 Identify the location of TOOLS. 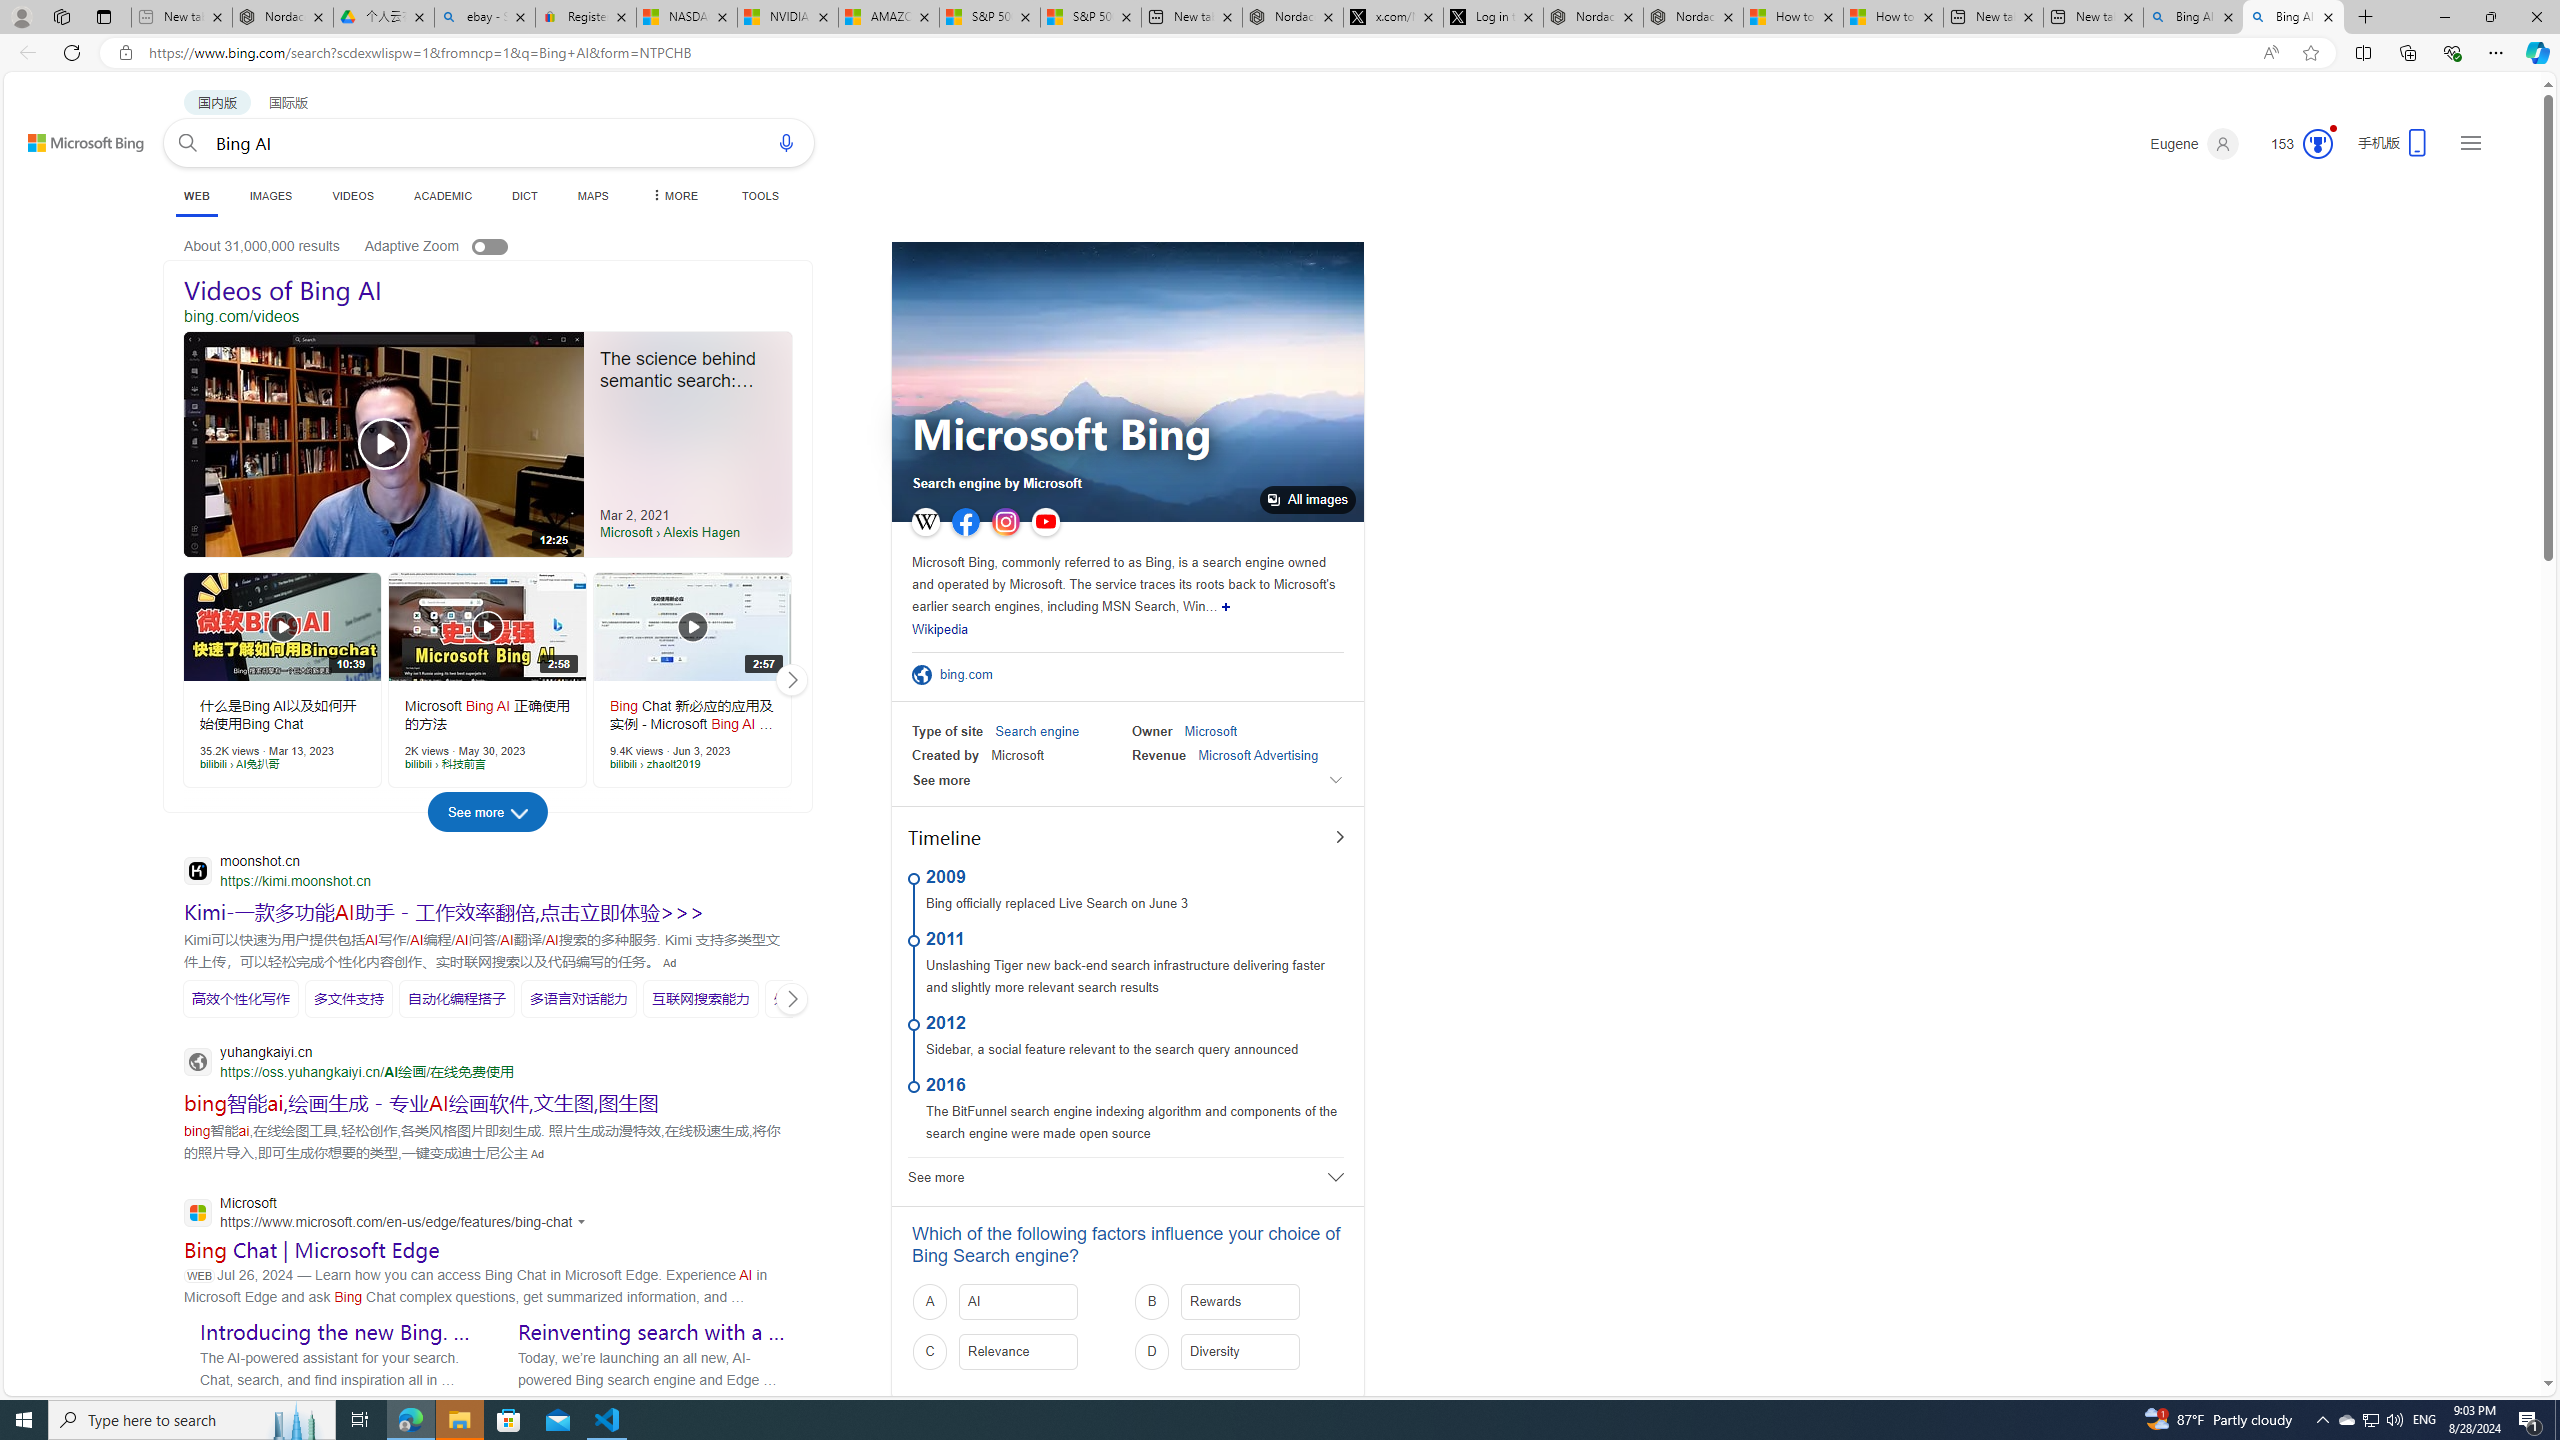
(760, 196).